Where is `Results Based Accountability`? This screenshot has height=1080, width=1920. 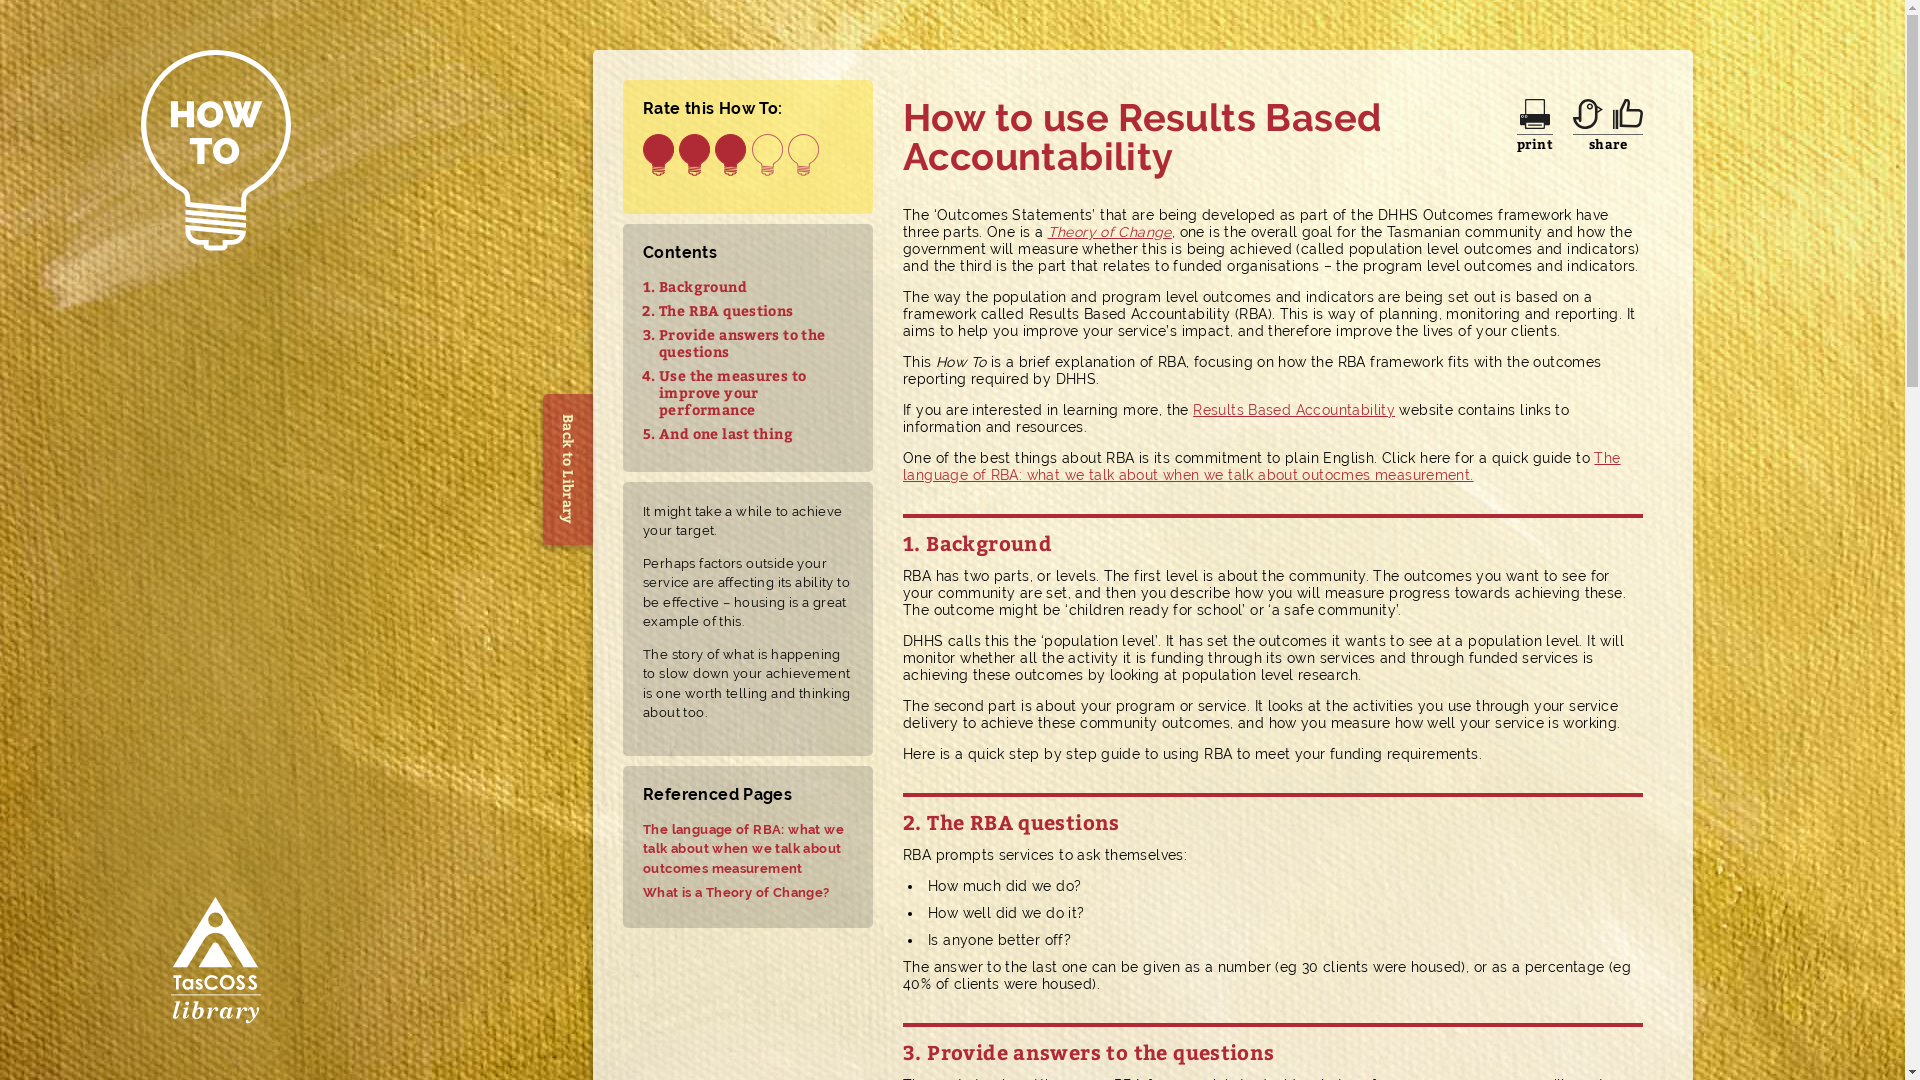 Results Based Accountability is located at coordinates (1294, 410).